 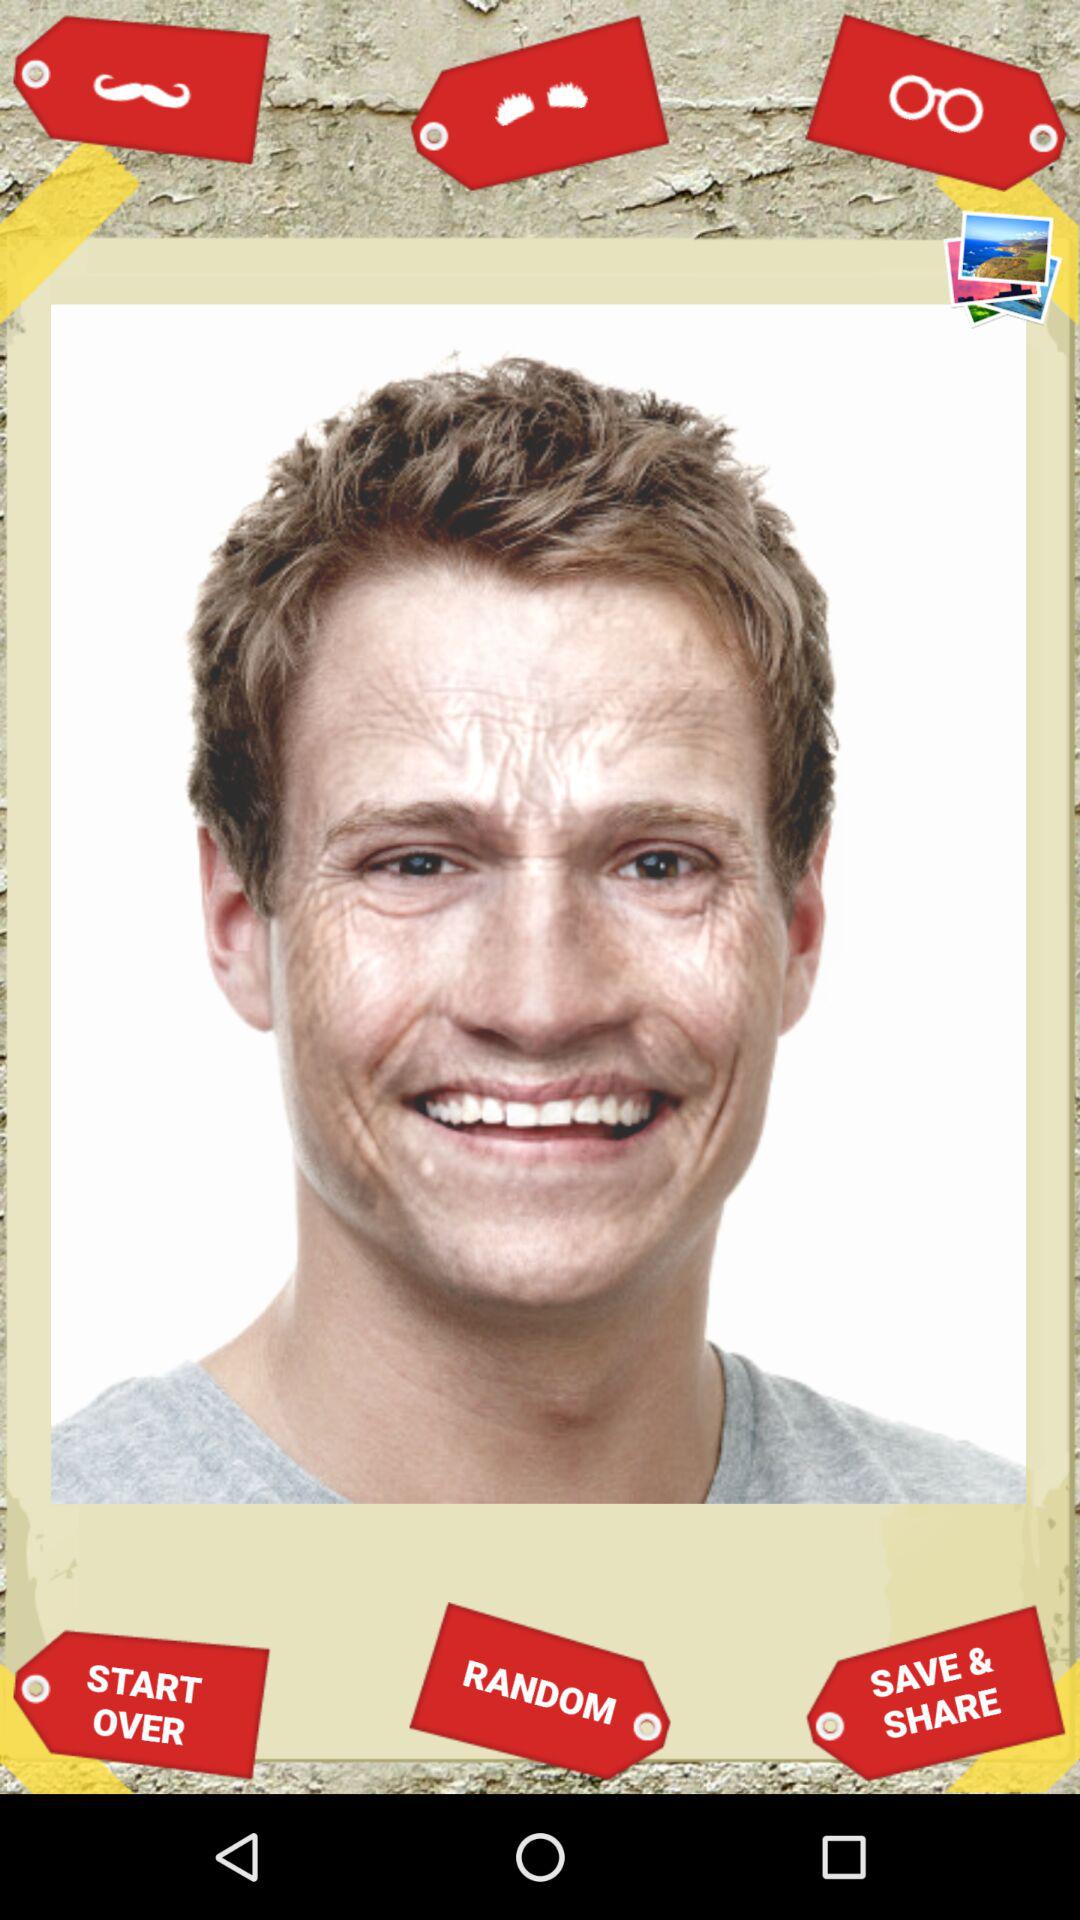 I want to click on turn on the icon next to start
over, so click(x=540, y=1691).